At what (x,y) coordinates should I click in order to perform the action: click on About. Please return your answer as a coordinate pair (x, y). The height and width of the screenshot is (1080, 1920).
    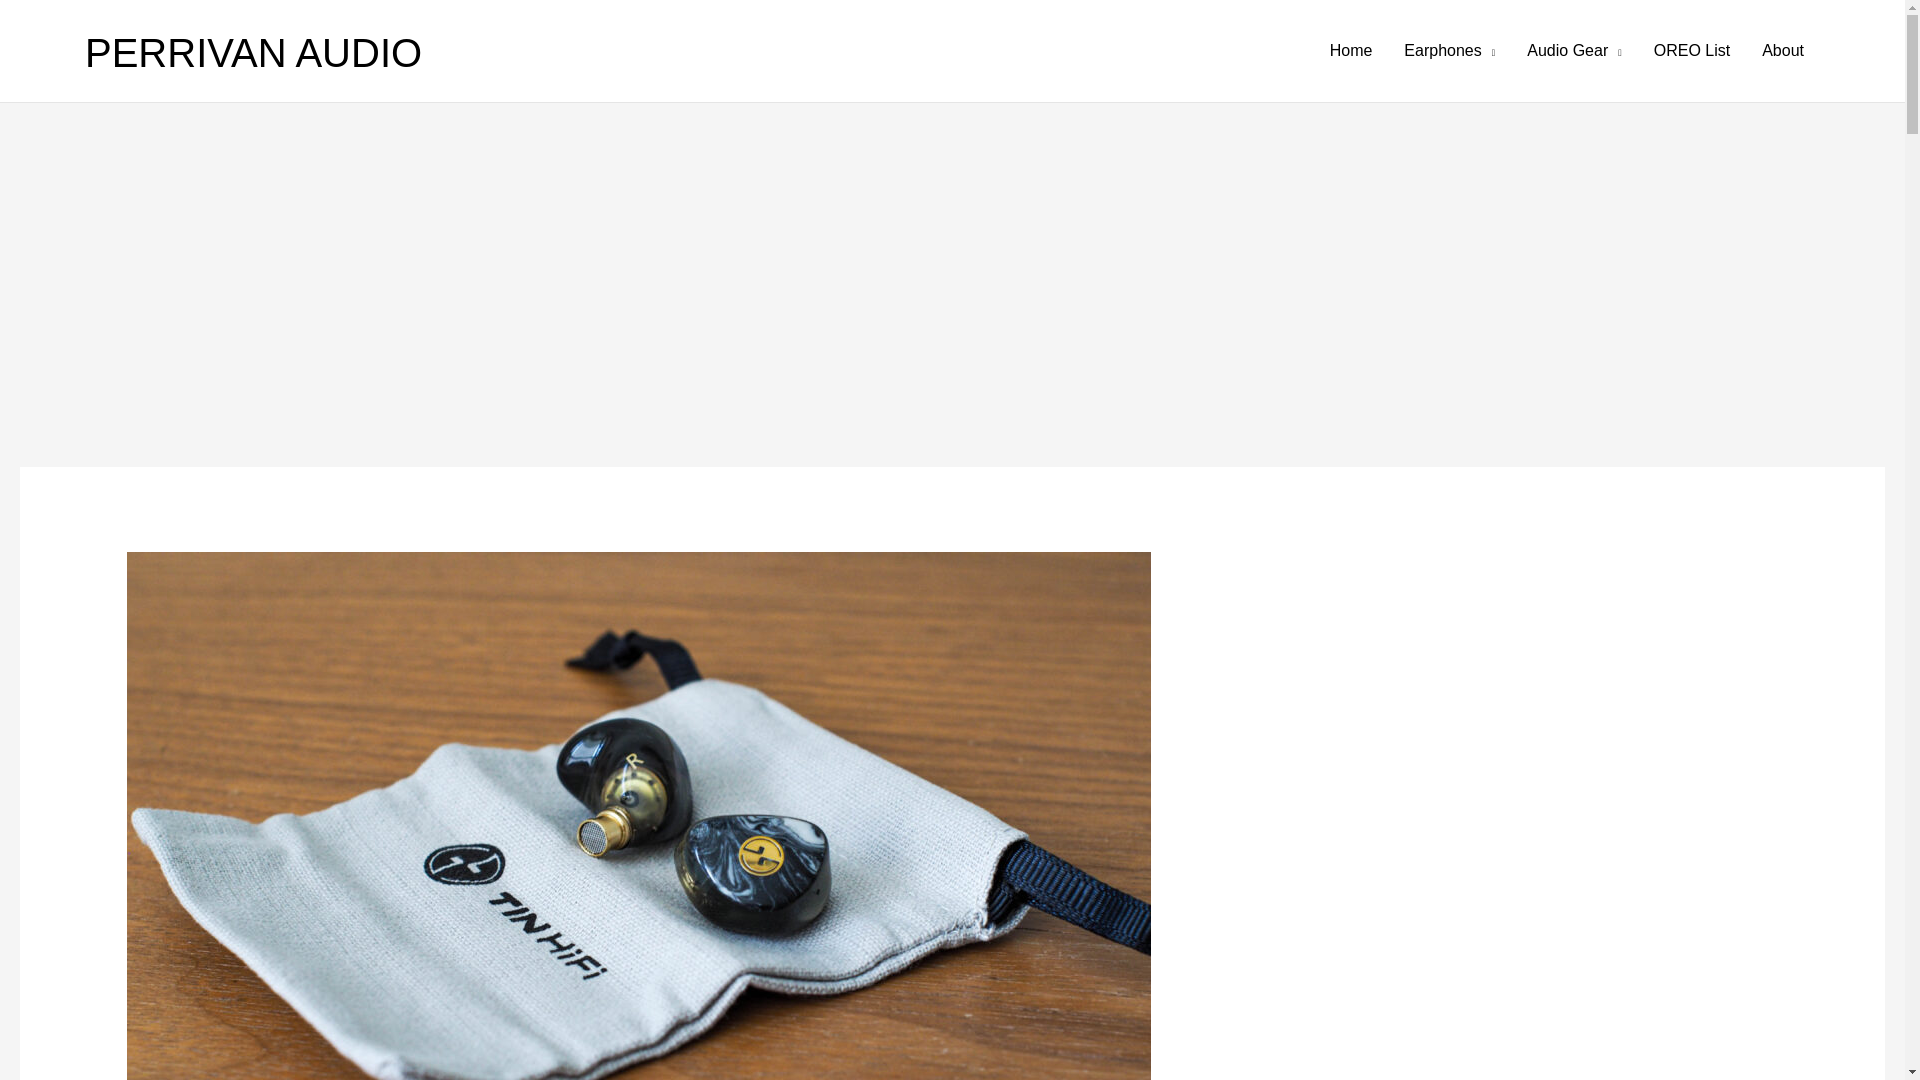
    Looking at the image, I should click on (1782, 51).